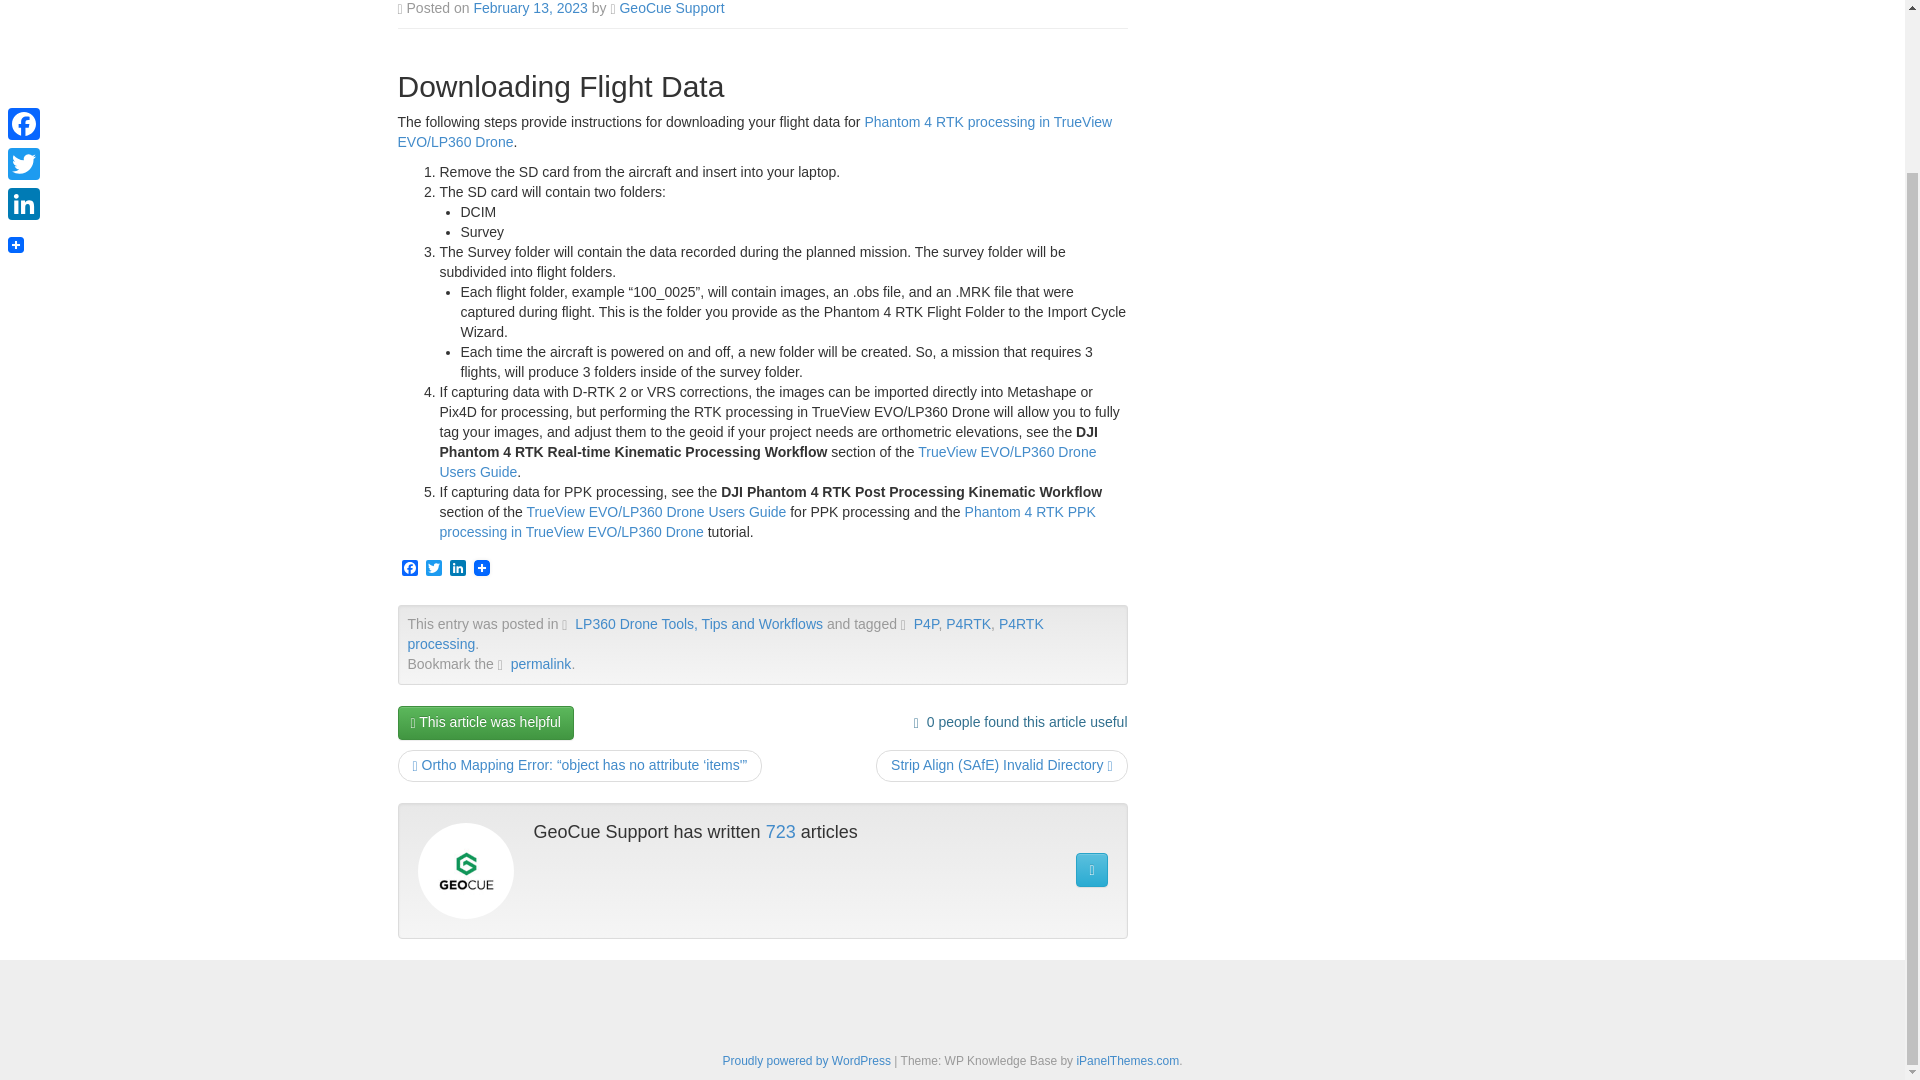  Describe the element at coordinates (726, 634) in the screenshot. I see `P4RTK processing` at that location.